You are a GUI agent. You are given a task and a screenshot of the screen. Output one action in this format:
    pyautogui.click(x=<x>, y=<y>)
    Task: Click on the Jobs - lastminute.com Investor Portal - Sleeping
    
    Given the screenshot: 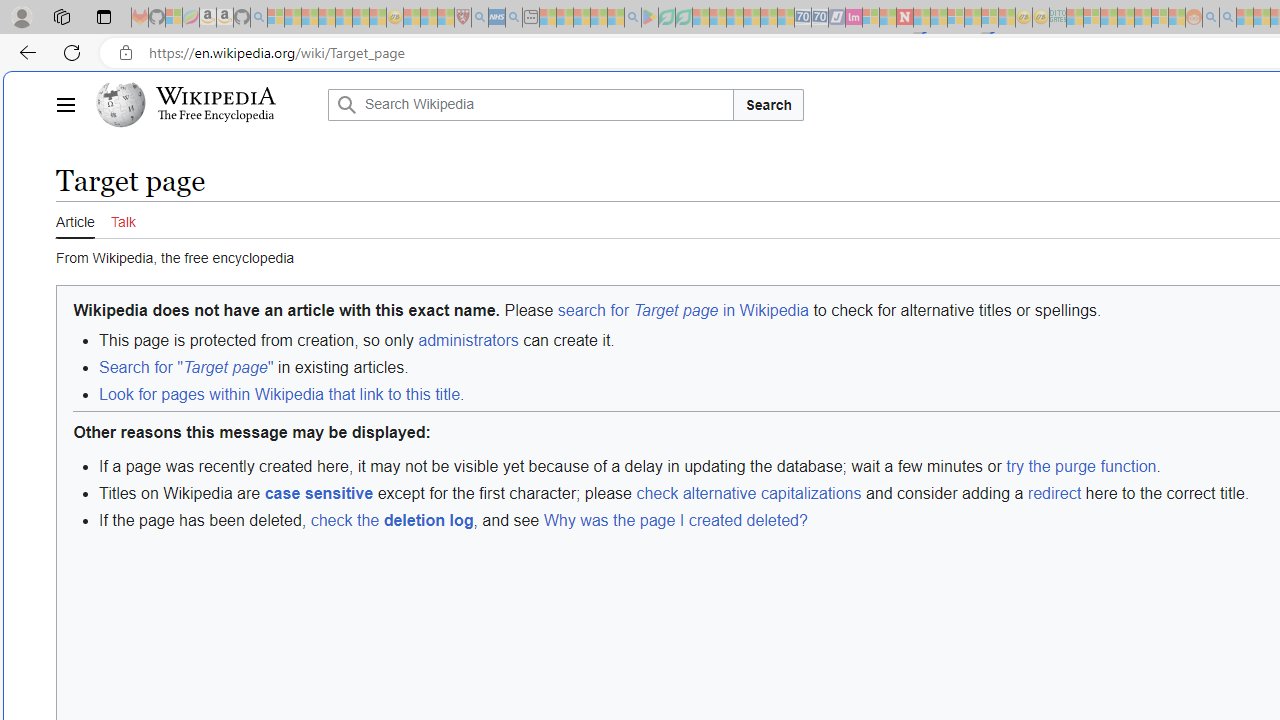 What is the action you would take?
    pyautogui.click(x=854, y=18)
    